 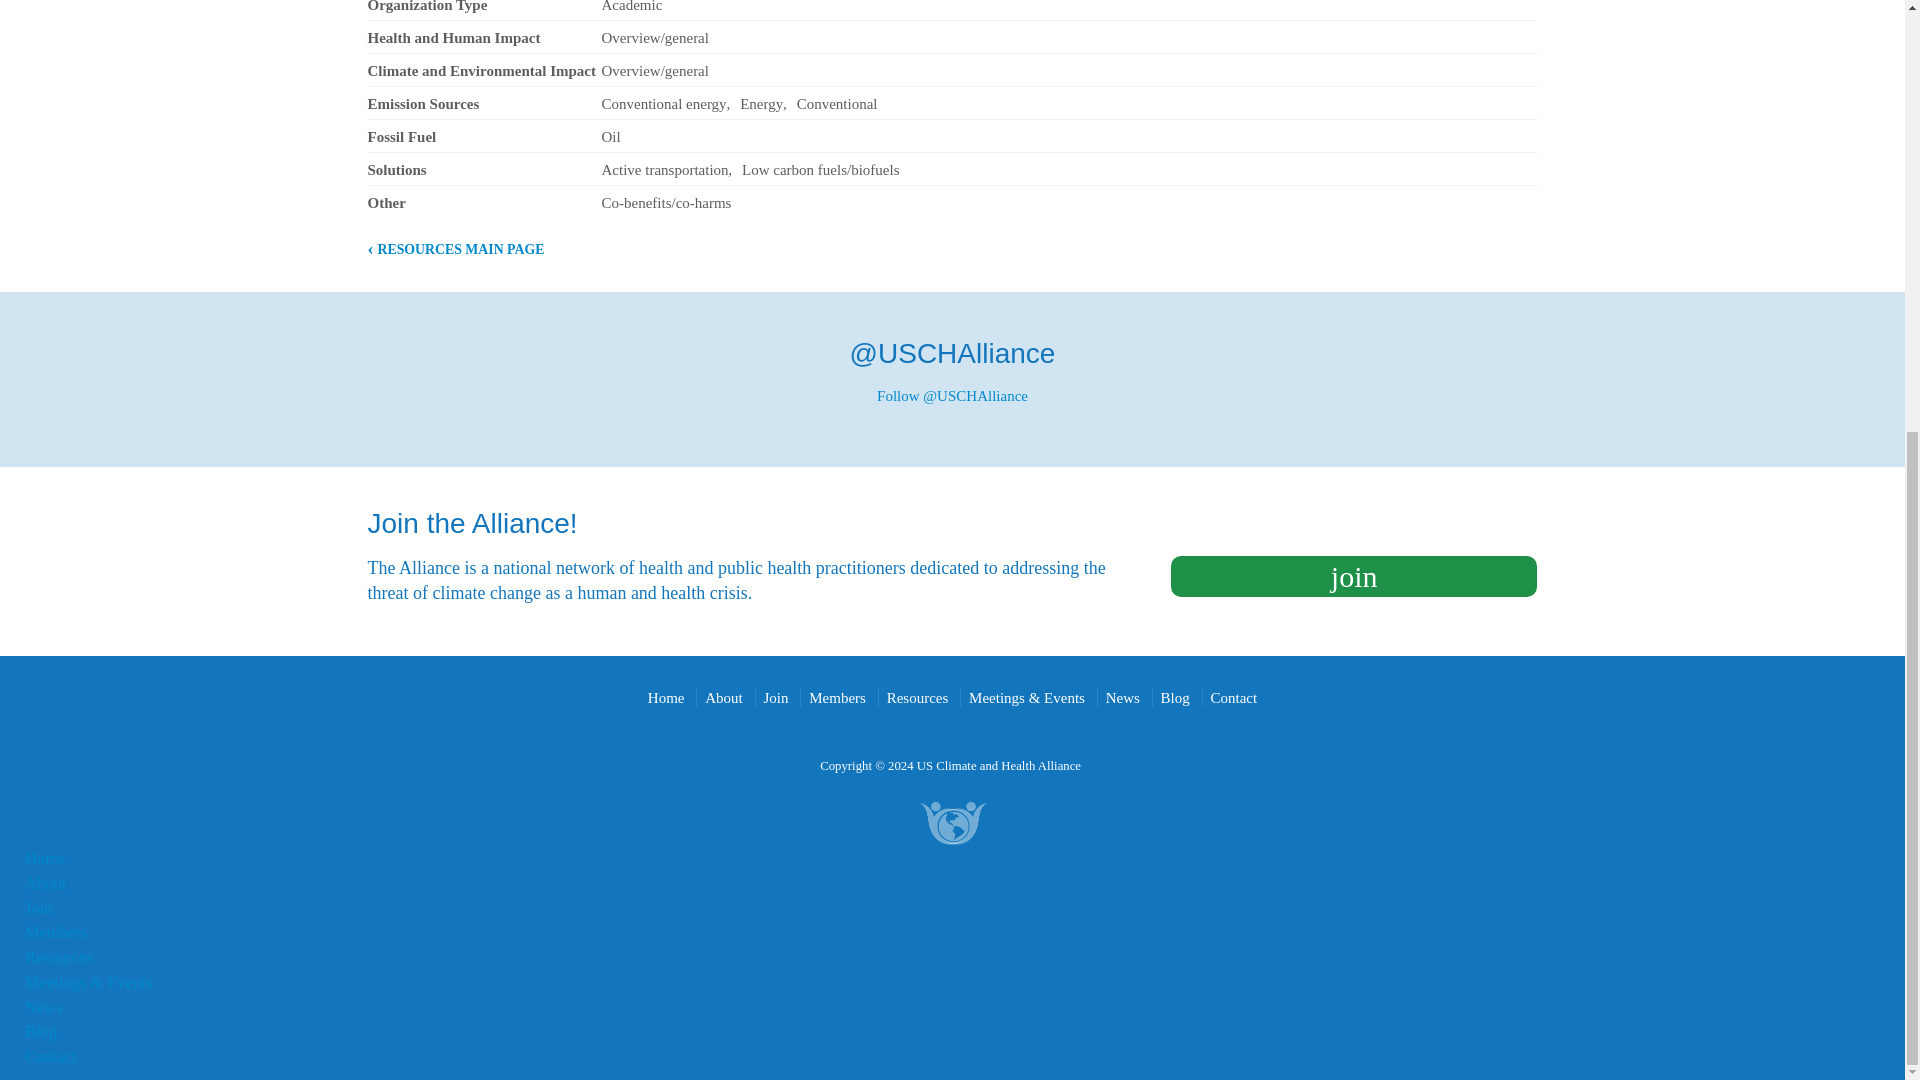 What do you see at coordinates (776, 698) in the screenshot?
I see `Join` at bounding box center [776, 698].